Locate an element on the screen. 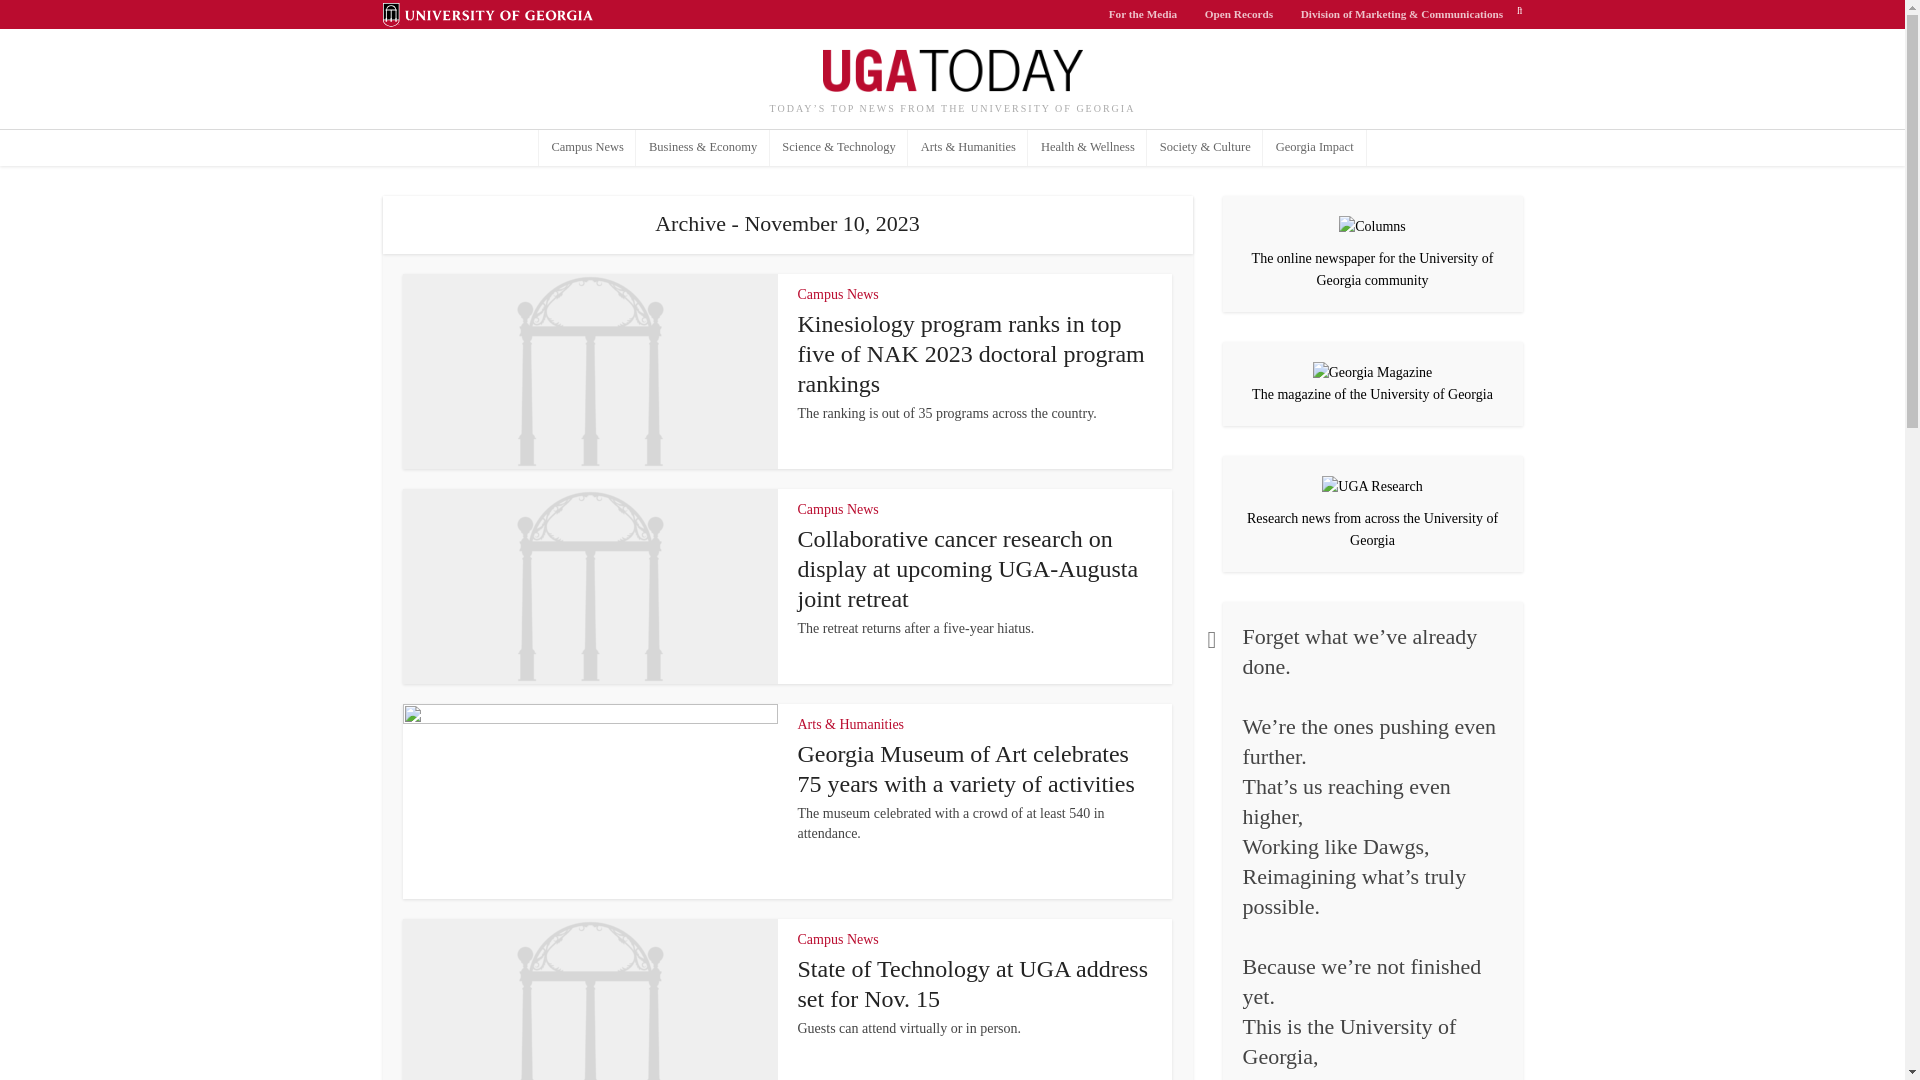 The width and height of the screenshot is (1920, 1080). Campus News is located at coordinates (838, 940).